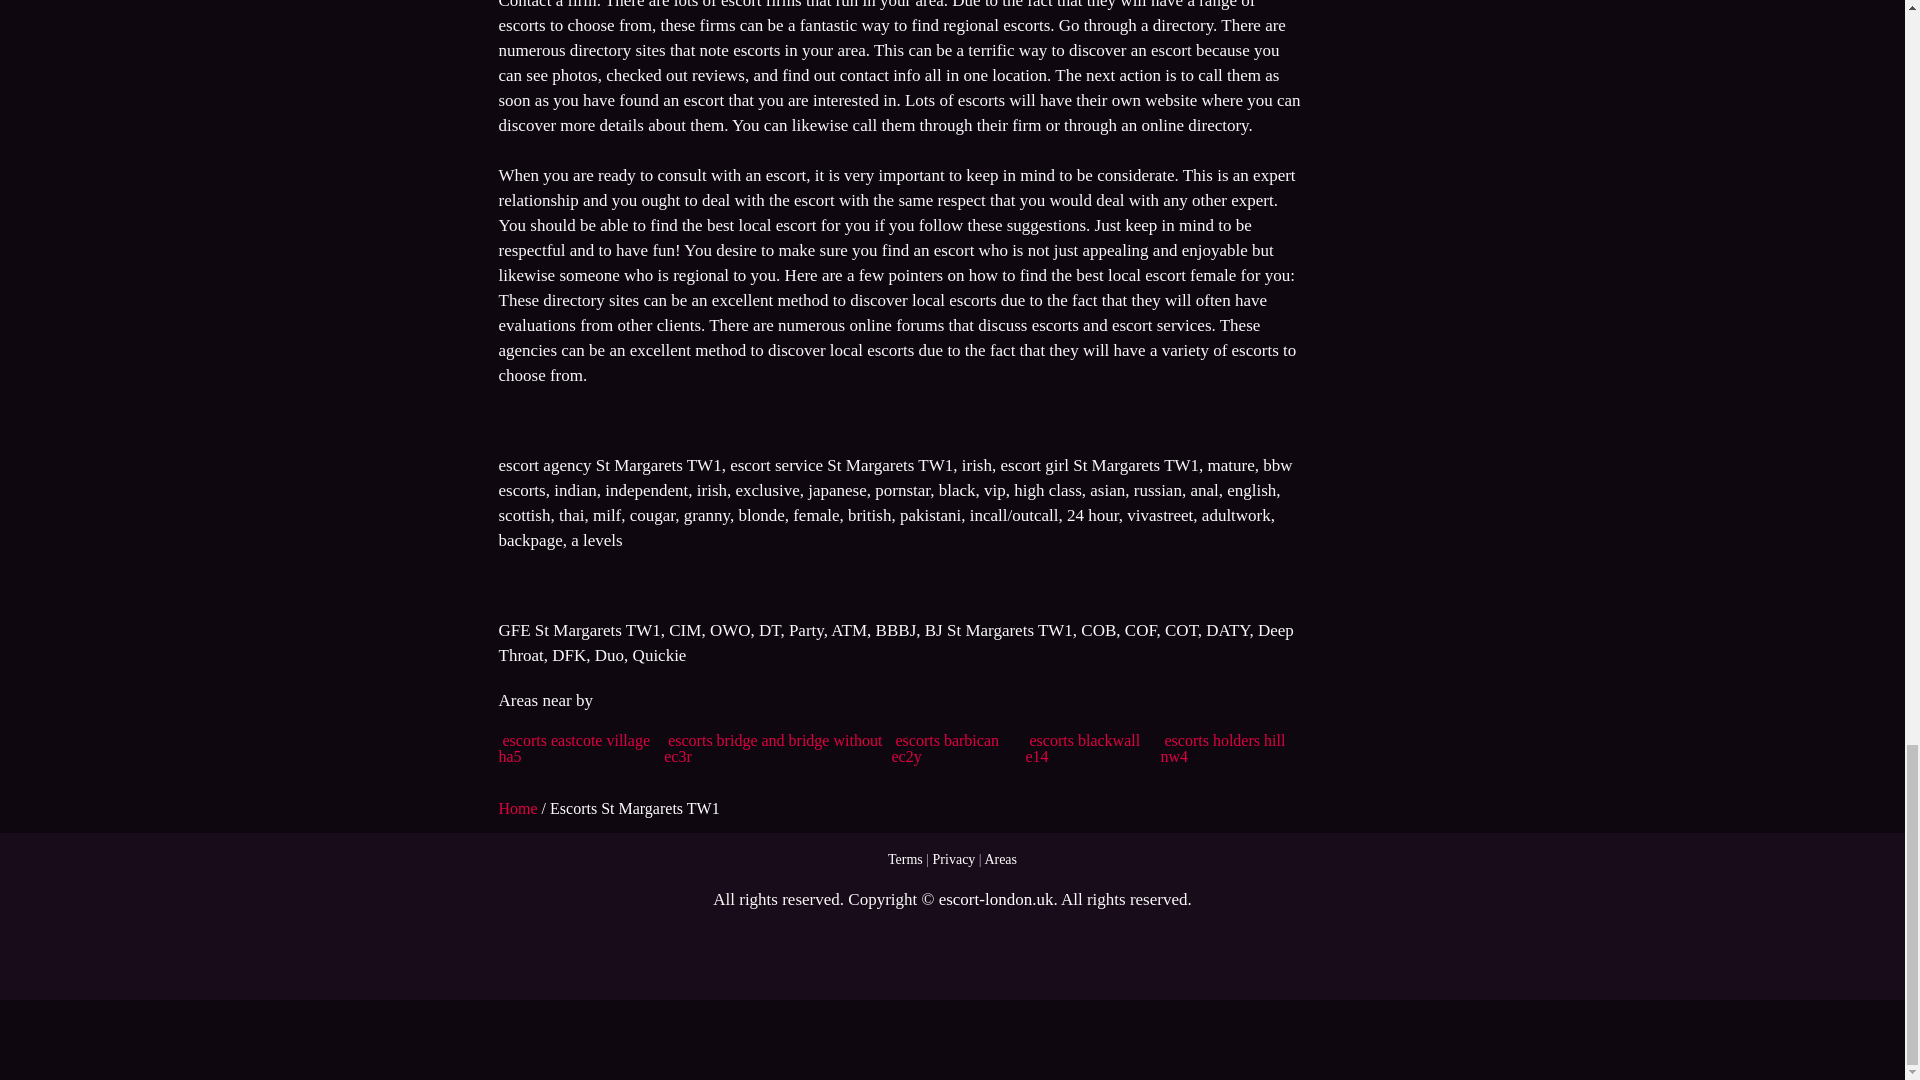 The image size is (1920, 1080). Describe the element at coordinates (996, 899) in the screenshot. I see `escort-london.uk` at that location.